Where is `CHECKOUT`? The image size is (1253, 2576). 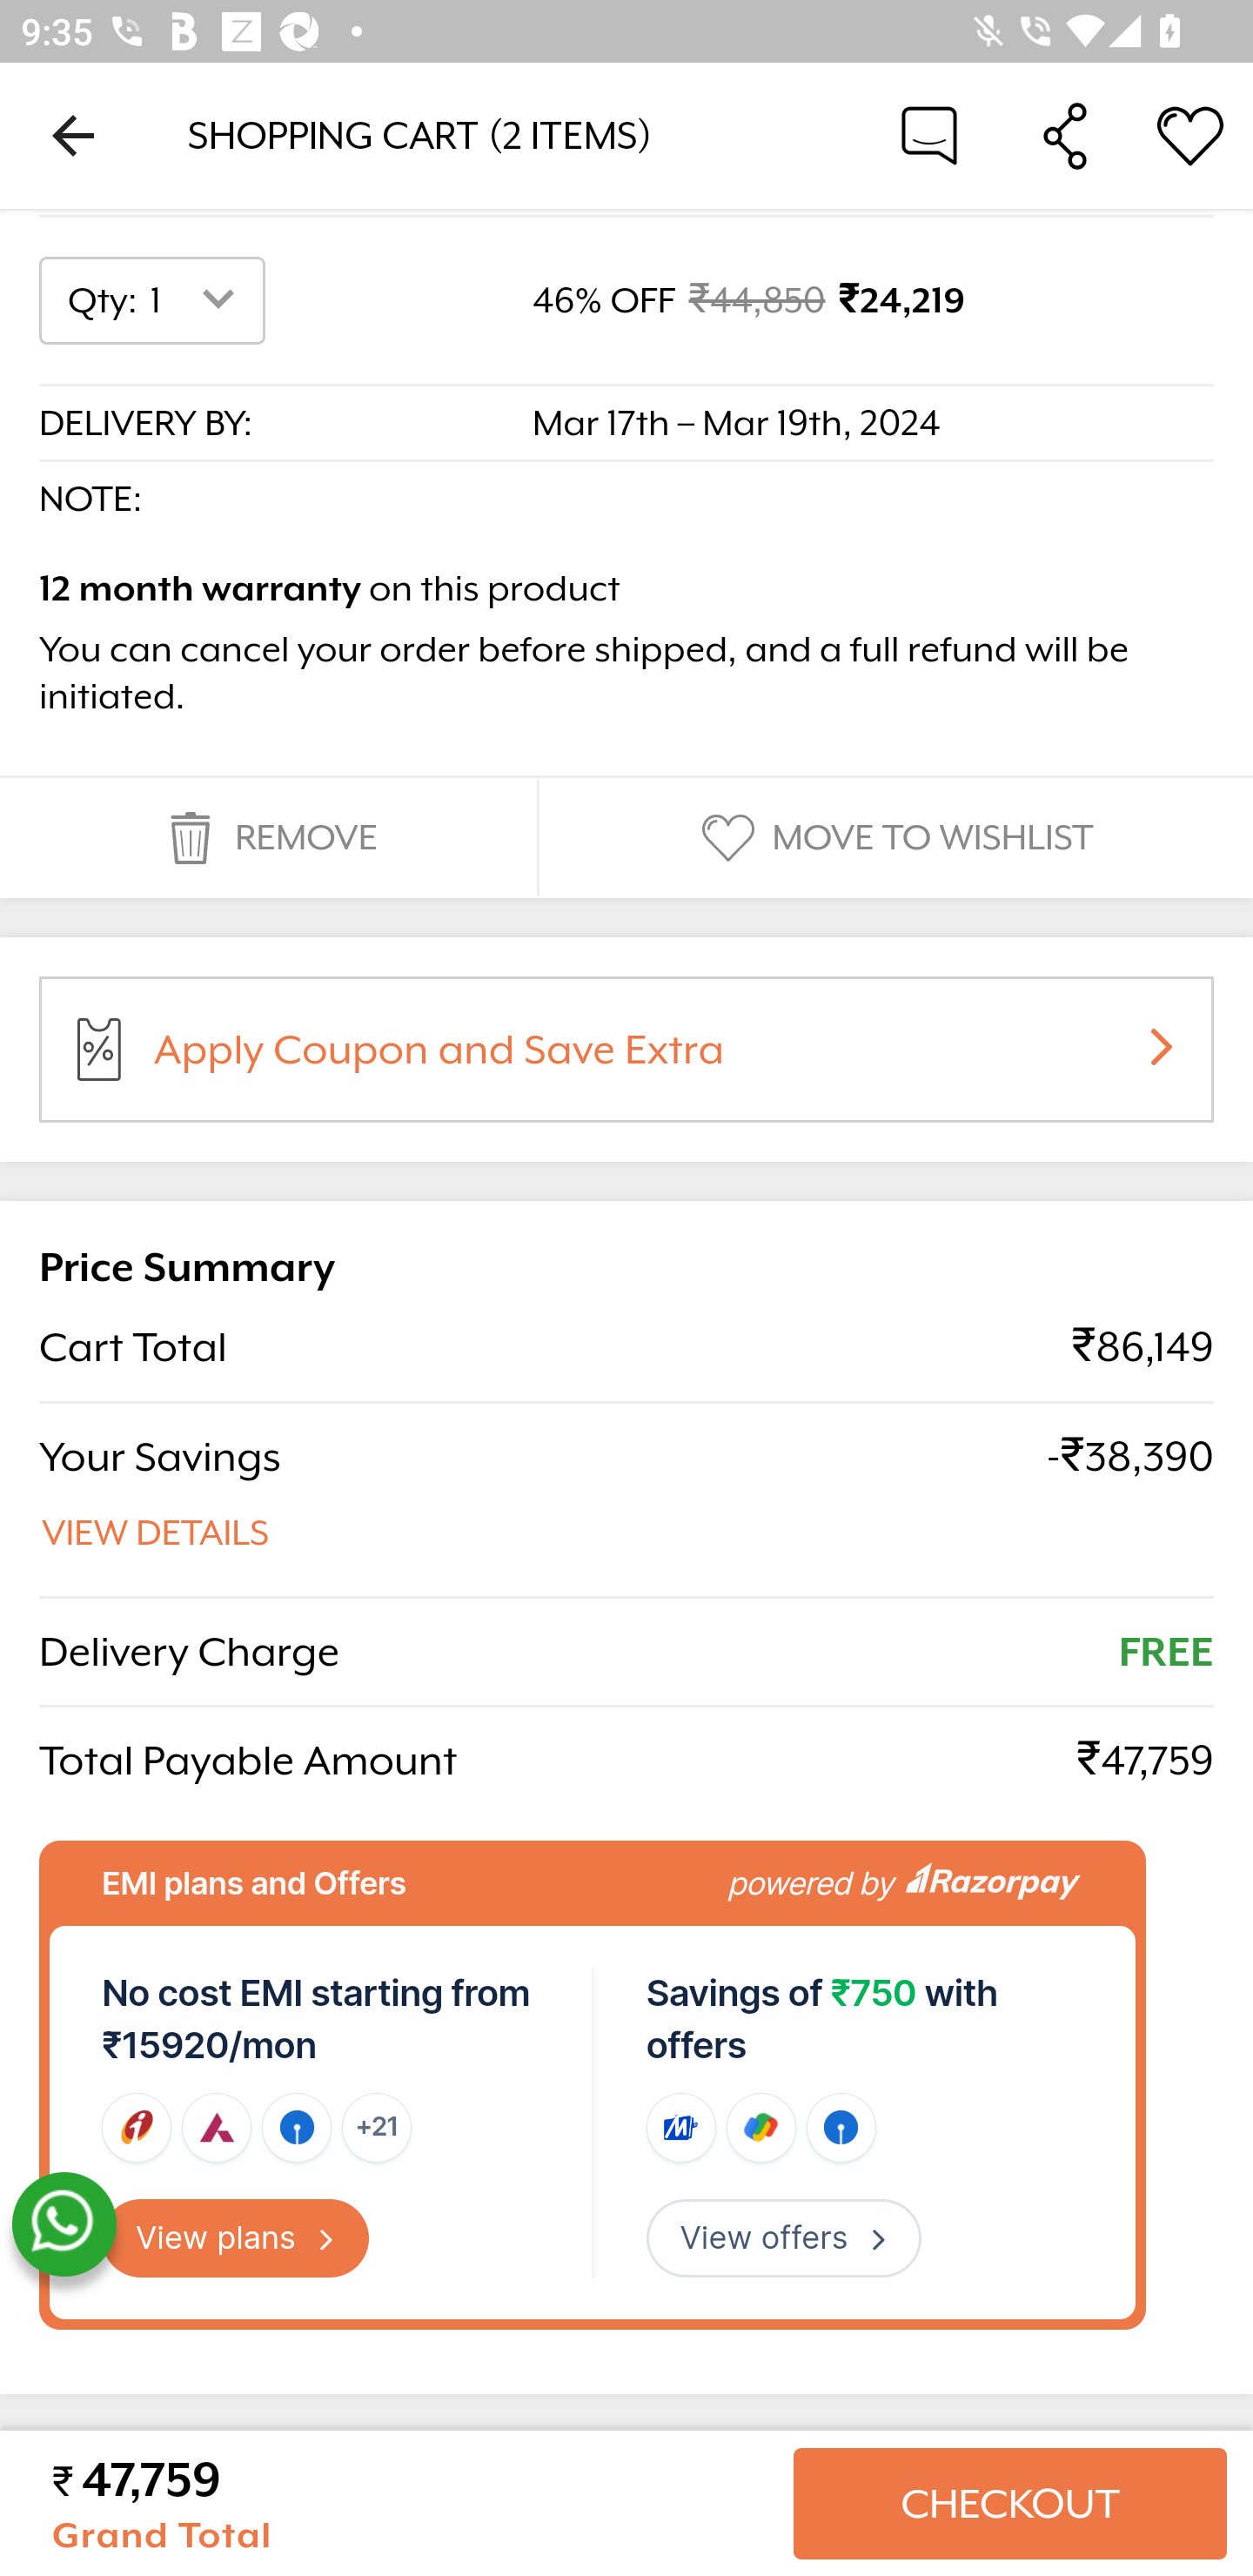 CHECKOUT is located at coordinates (1009, 2504).